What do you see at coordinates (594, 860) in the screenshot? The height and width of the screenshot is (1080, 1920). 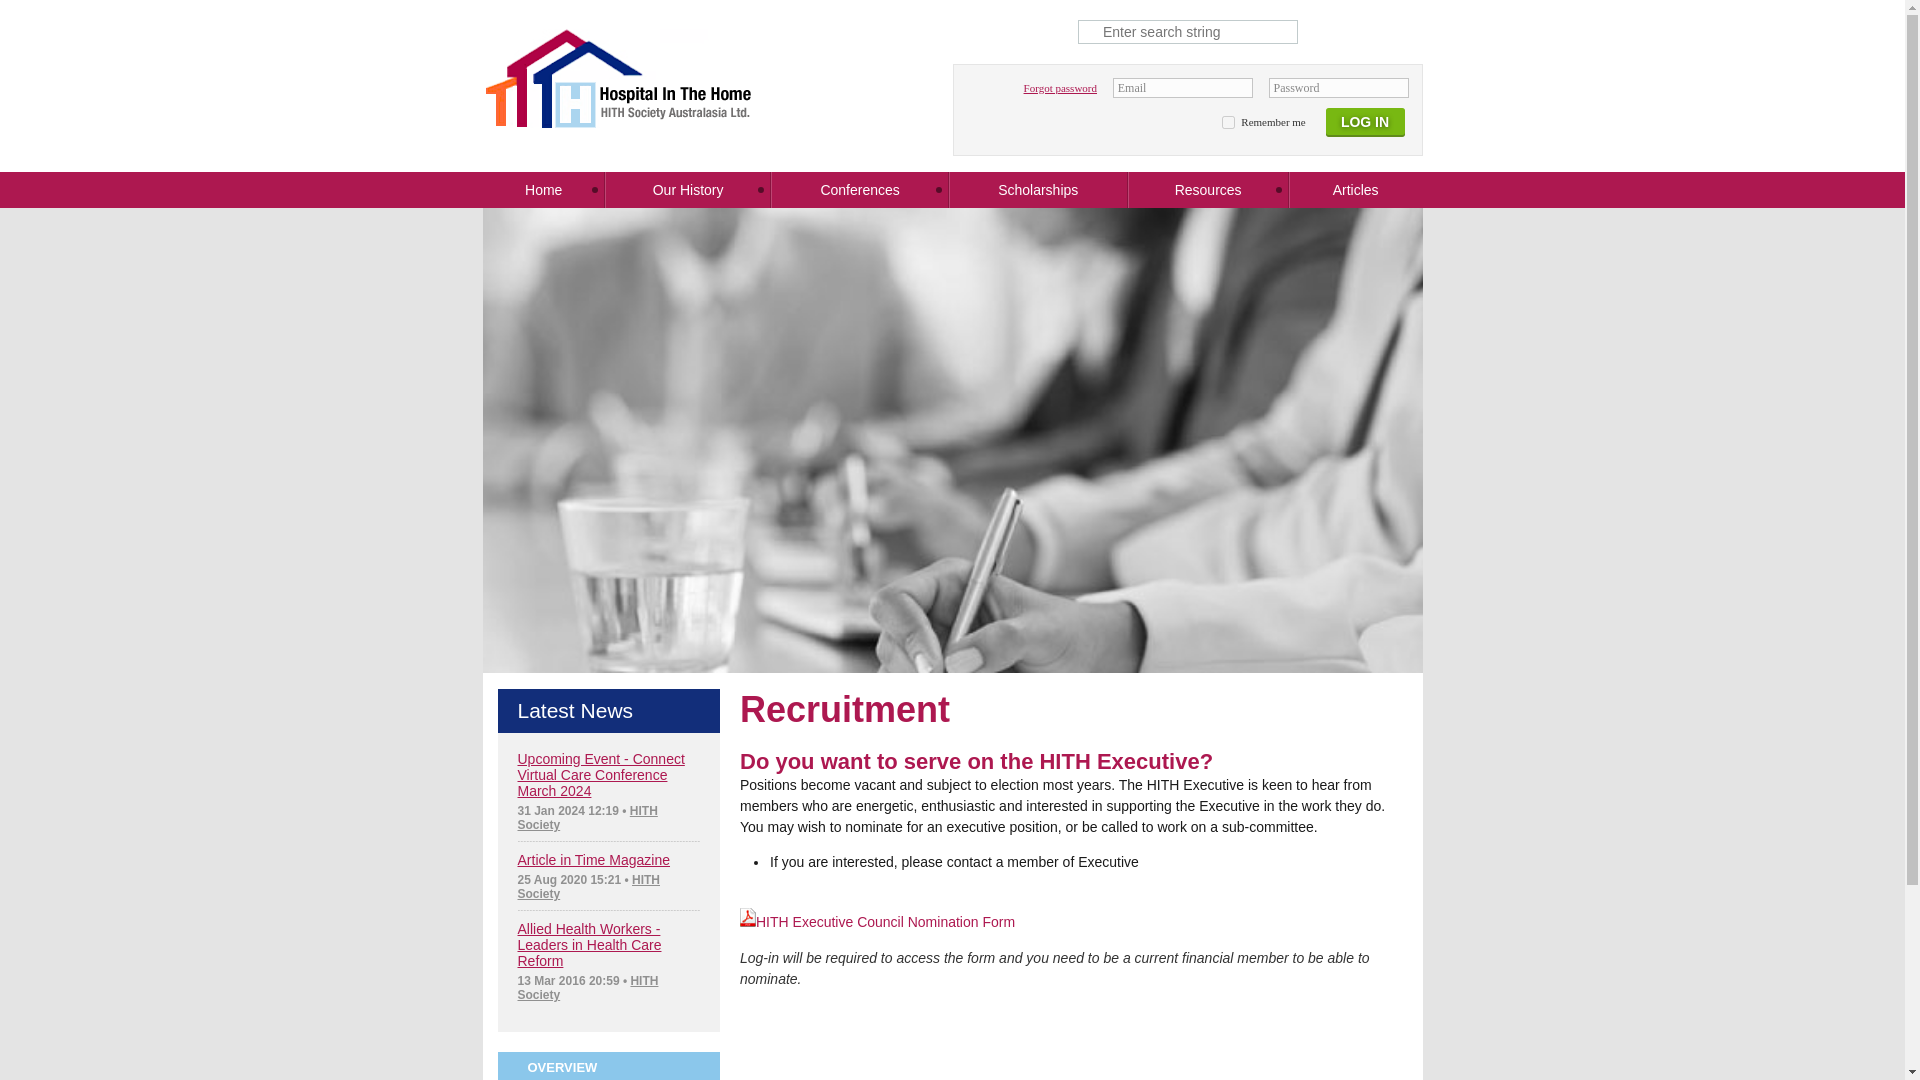 I see `Article in Time Magazine` at bounding box center [594, 860].